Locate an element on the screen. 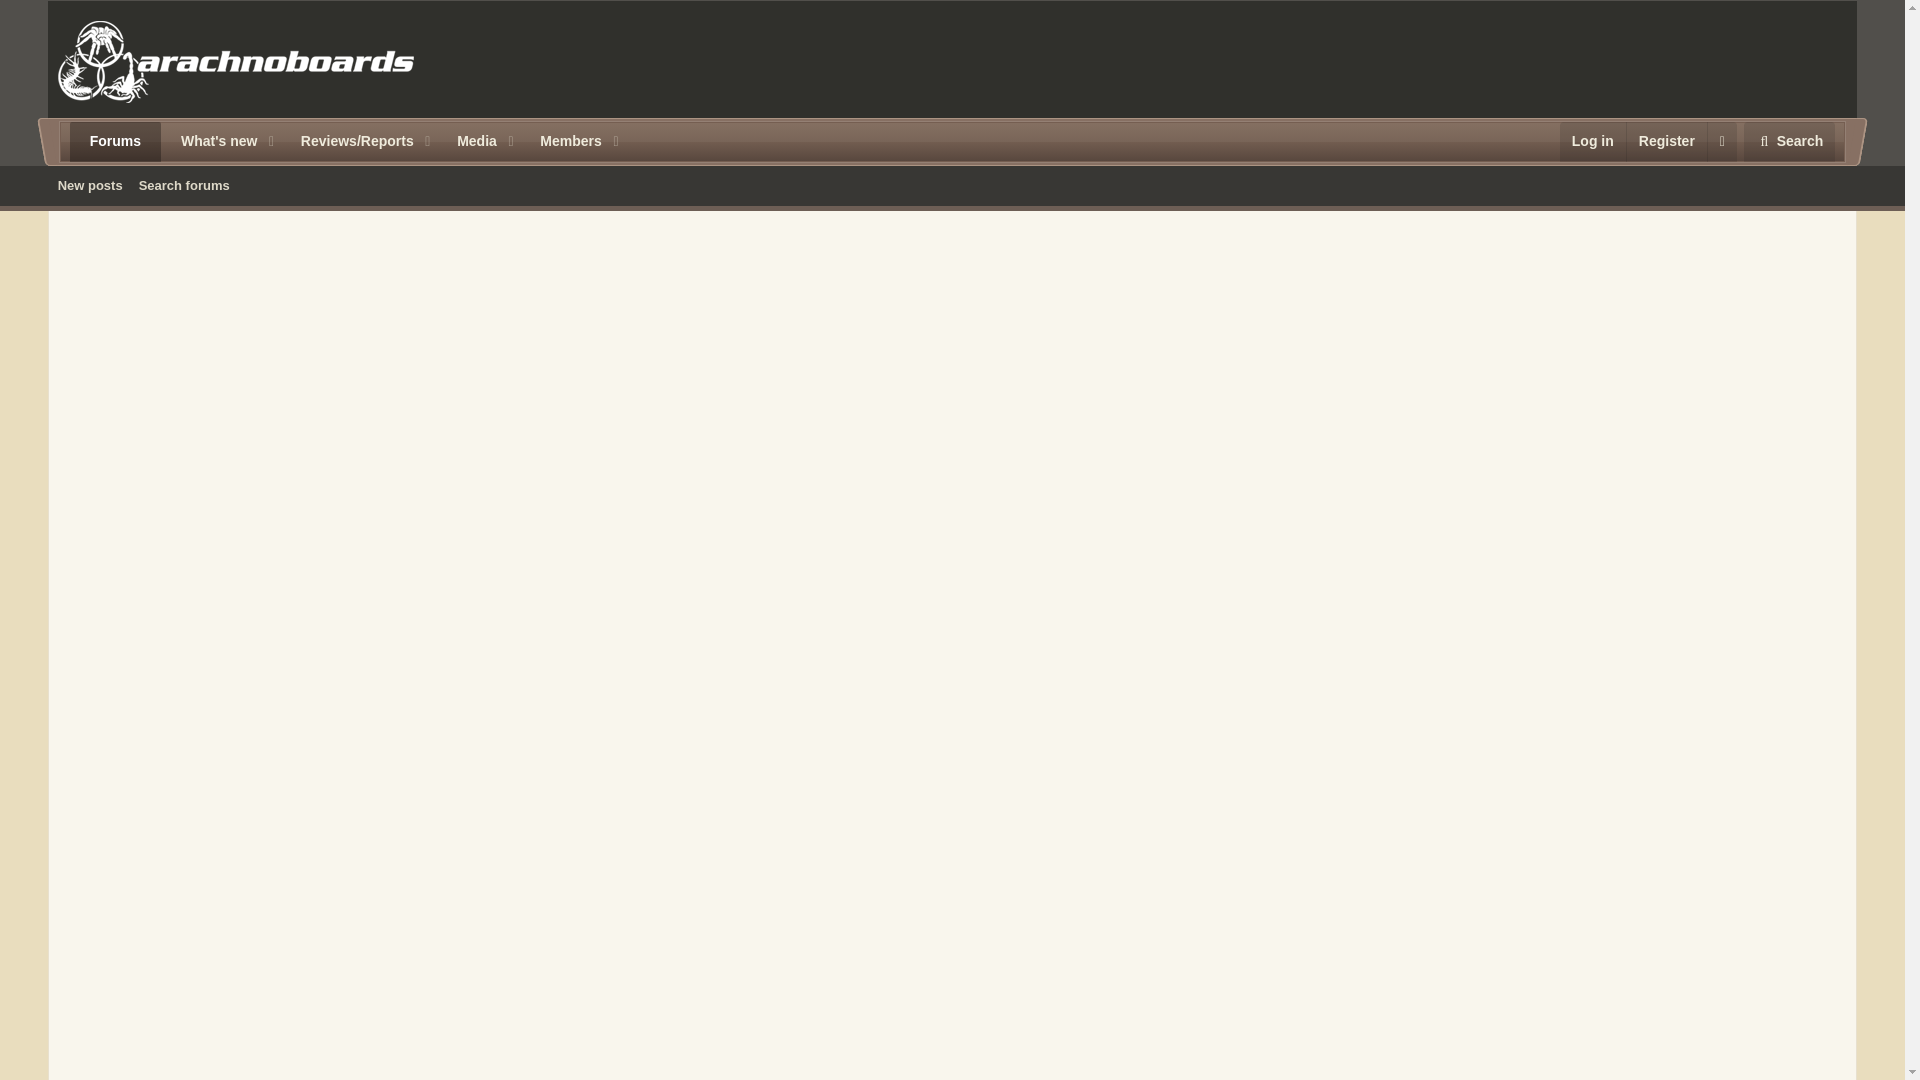 The image size is (1920, 1080). Forums is located at coordinates (115, 142).